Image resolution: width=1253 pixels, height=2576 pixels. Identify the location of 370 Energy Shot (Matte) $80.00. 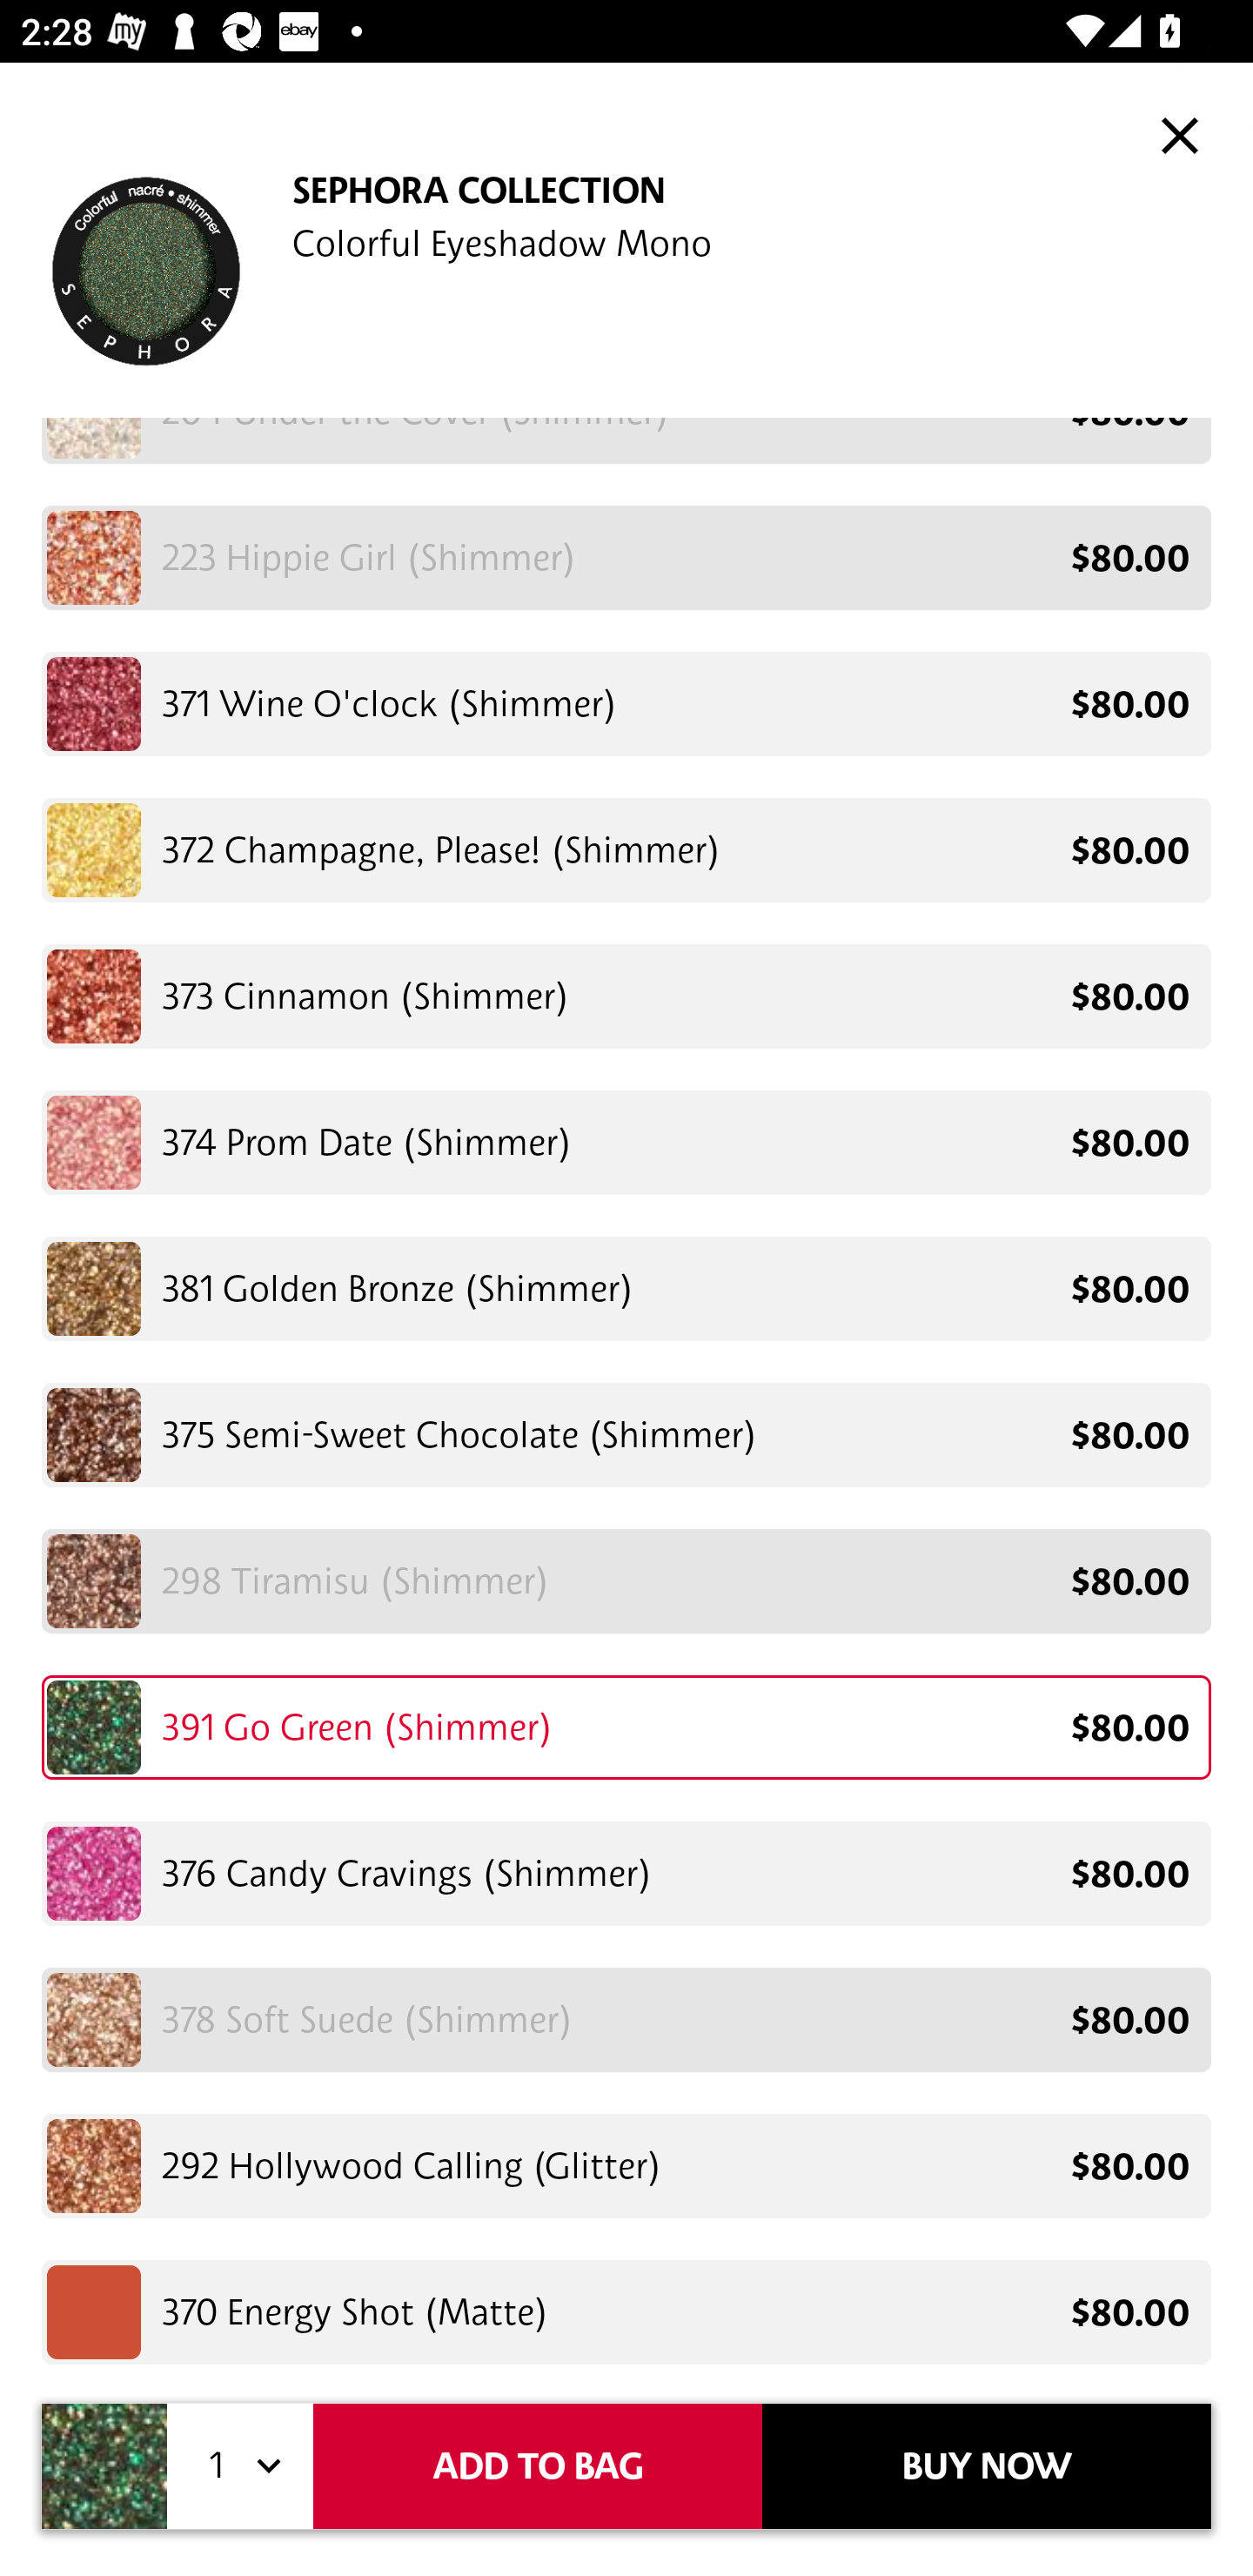
(626, 2306).